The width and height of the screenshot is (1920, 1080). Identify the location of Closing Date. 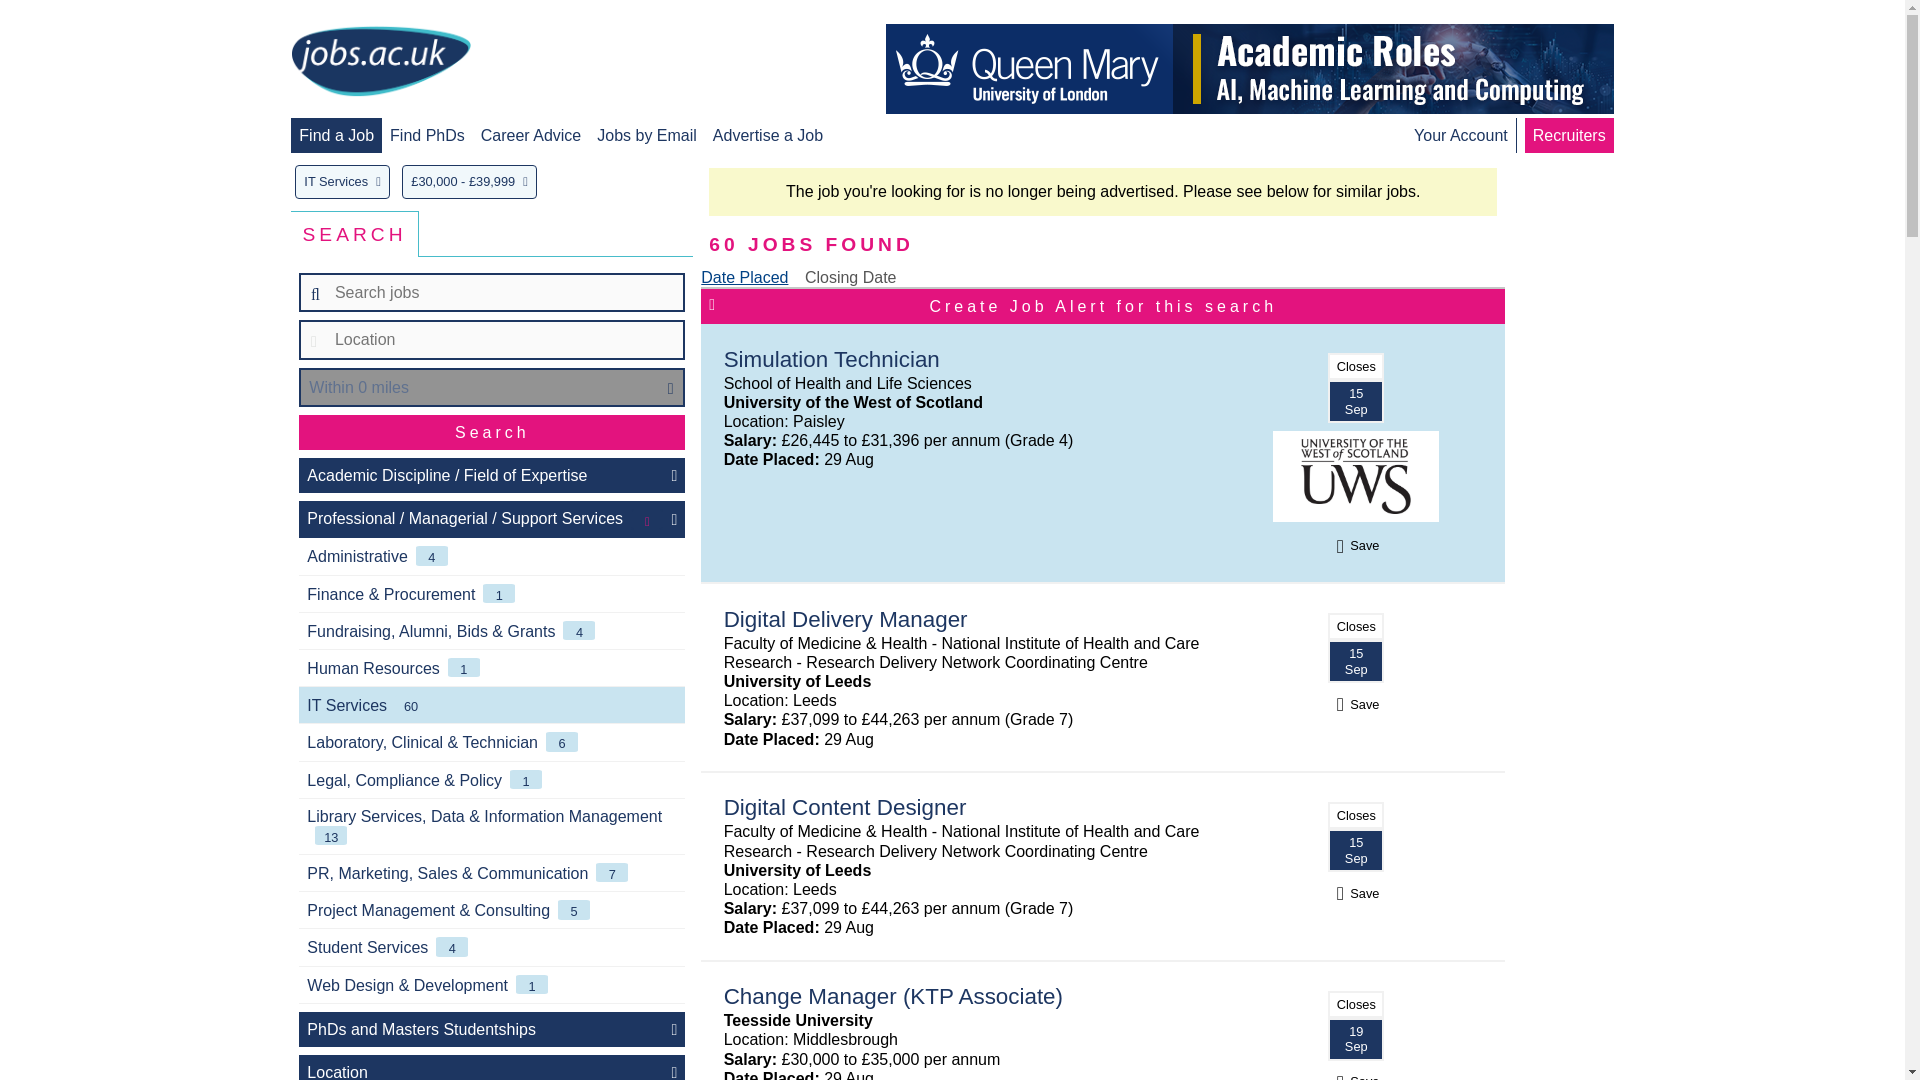
(850, 277).